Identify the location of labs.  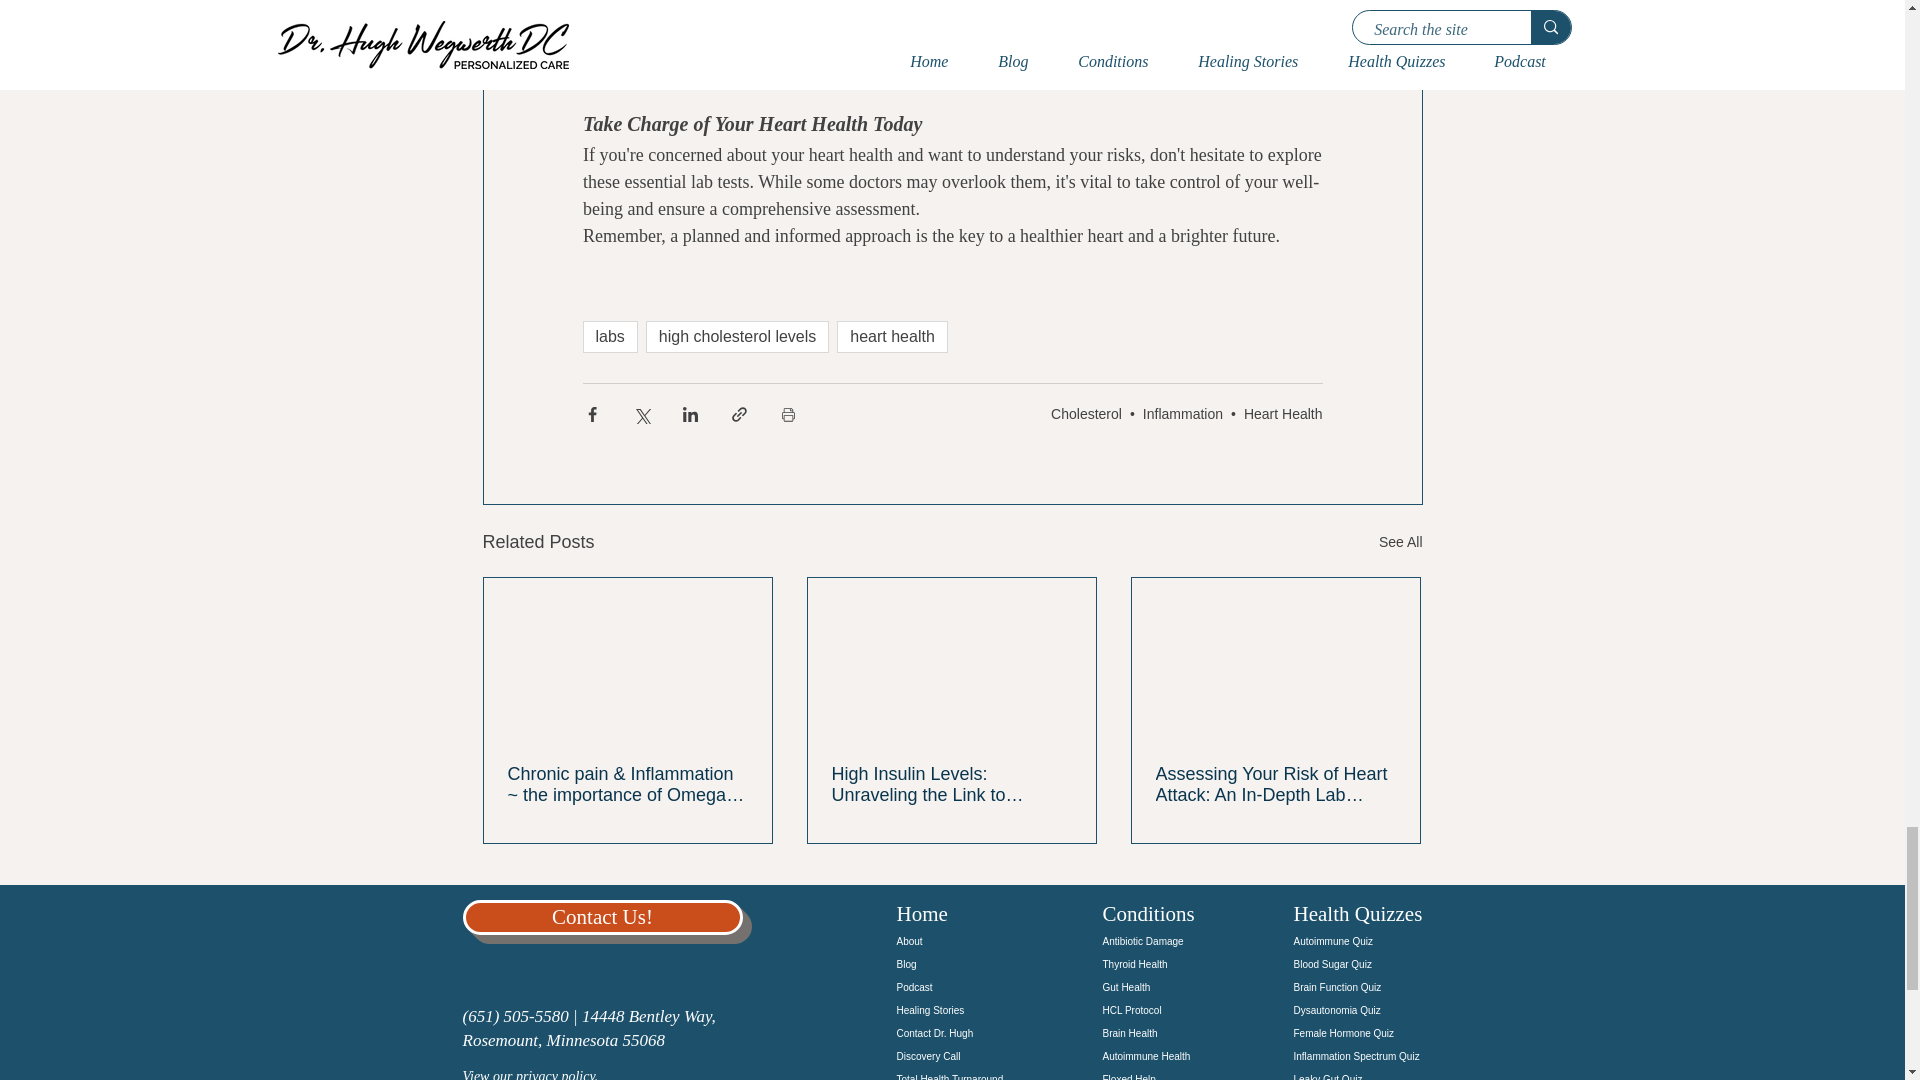
(609, 336).